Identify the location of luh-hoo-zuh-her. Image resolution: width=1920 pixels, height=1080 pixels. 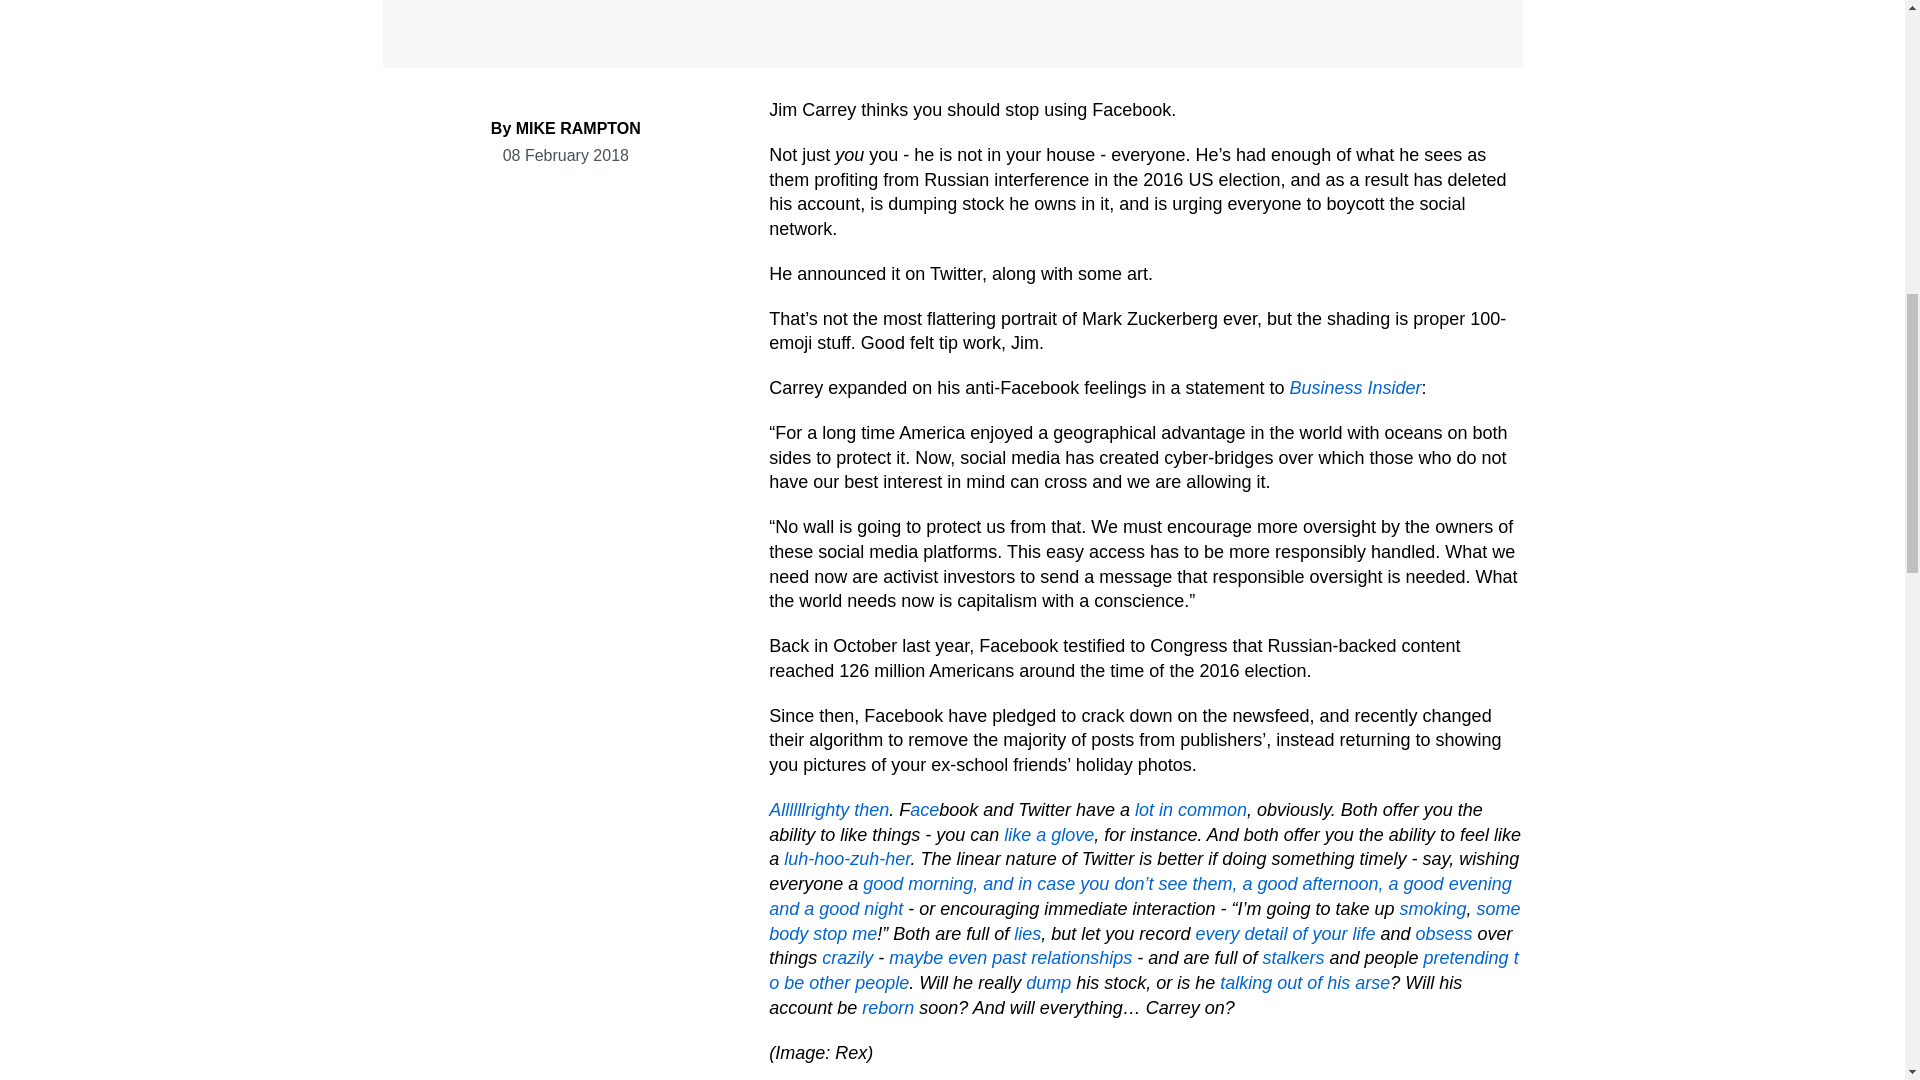
(846, 858).